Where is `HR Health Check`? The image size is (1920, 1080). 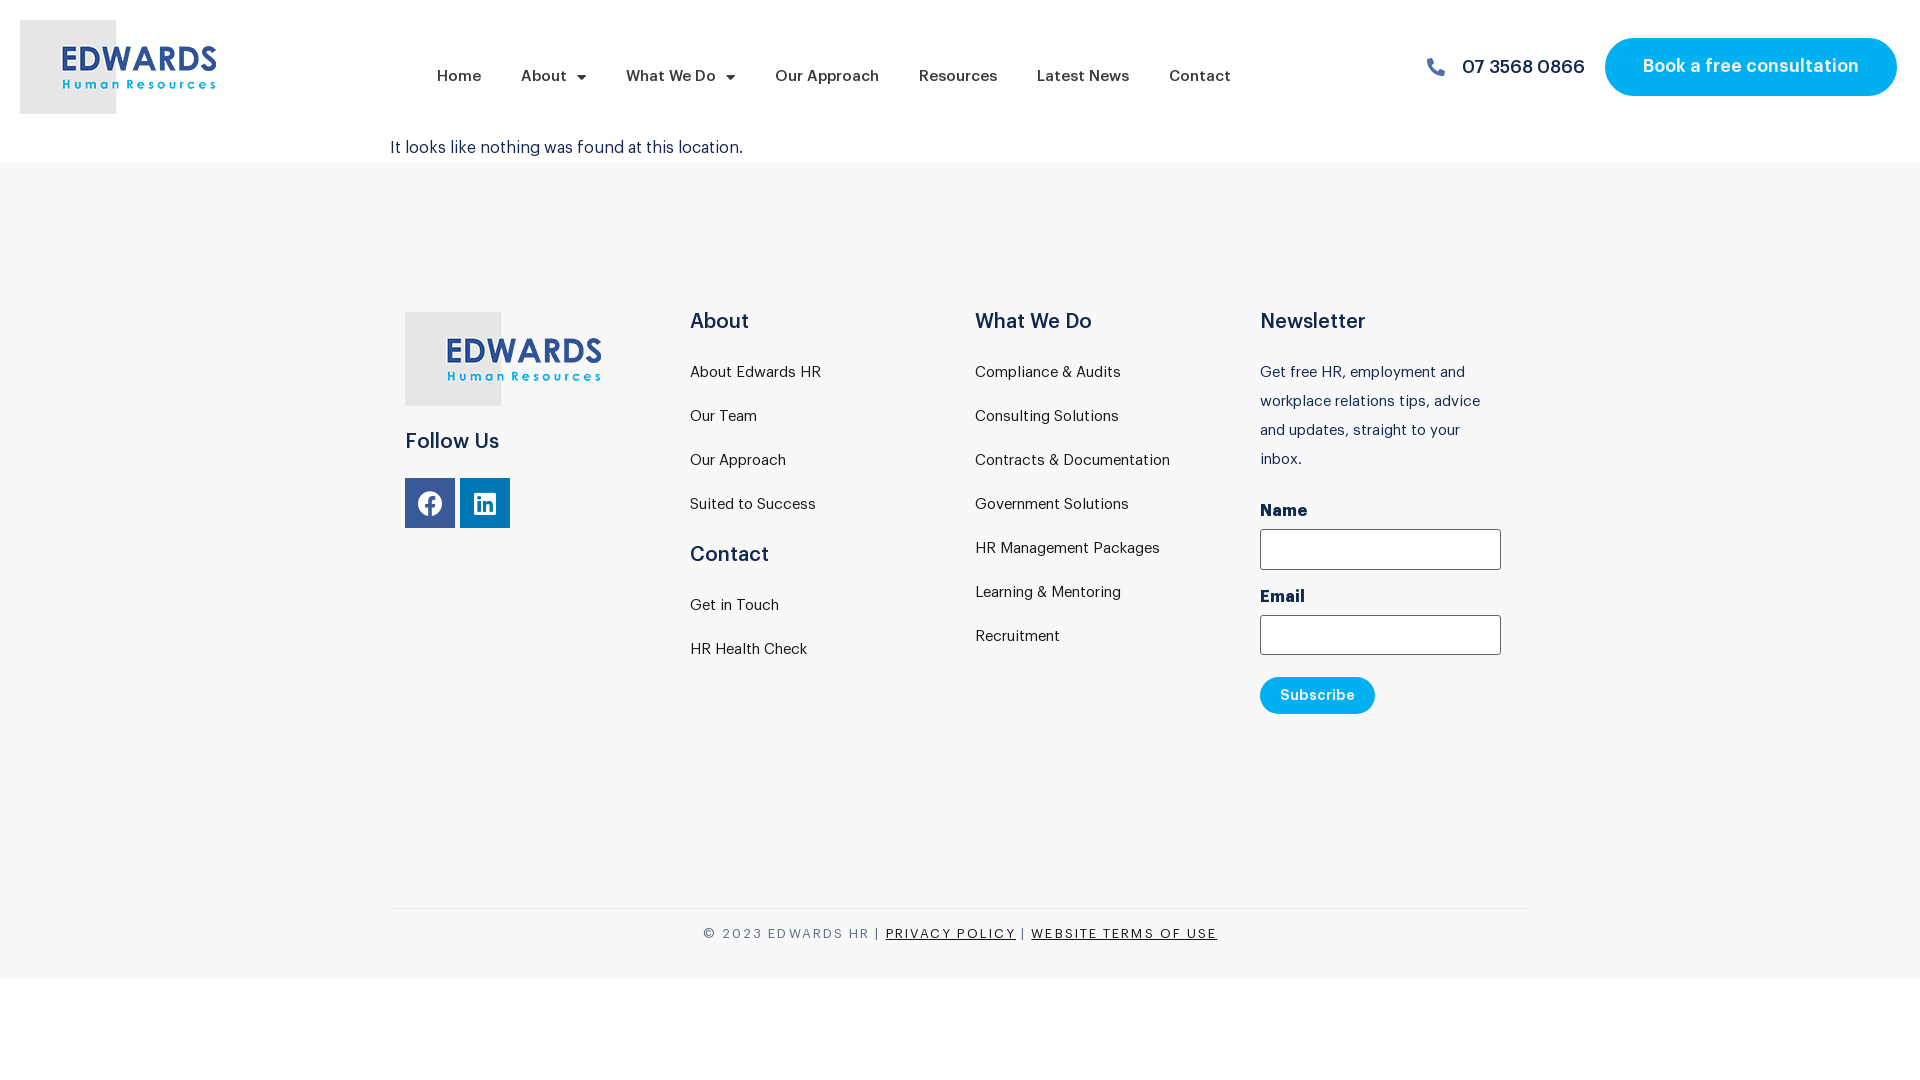
HR Health Check is located at coordinates (748, 650).